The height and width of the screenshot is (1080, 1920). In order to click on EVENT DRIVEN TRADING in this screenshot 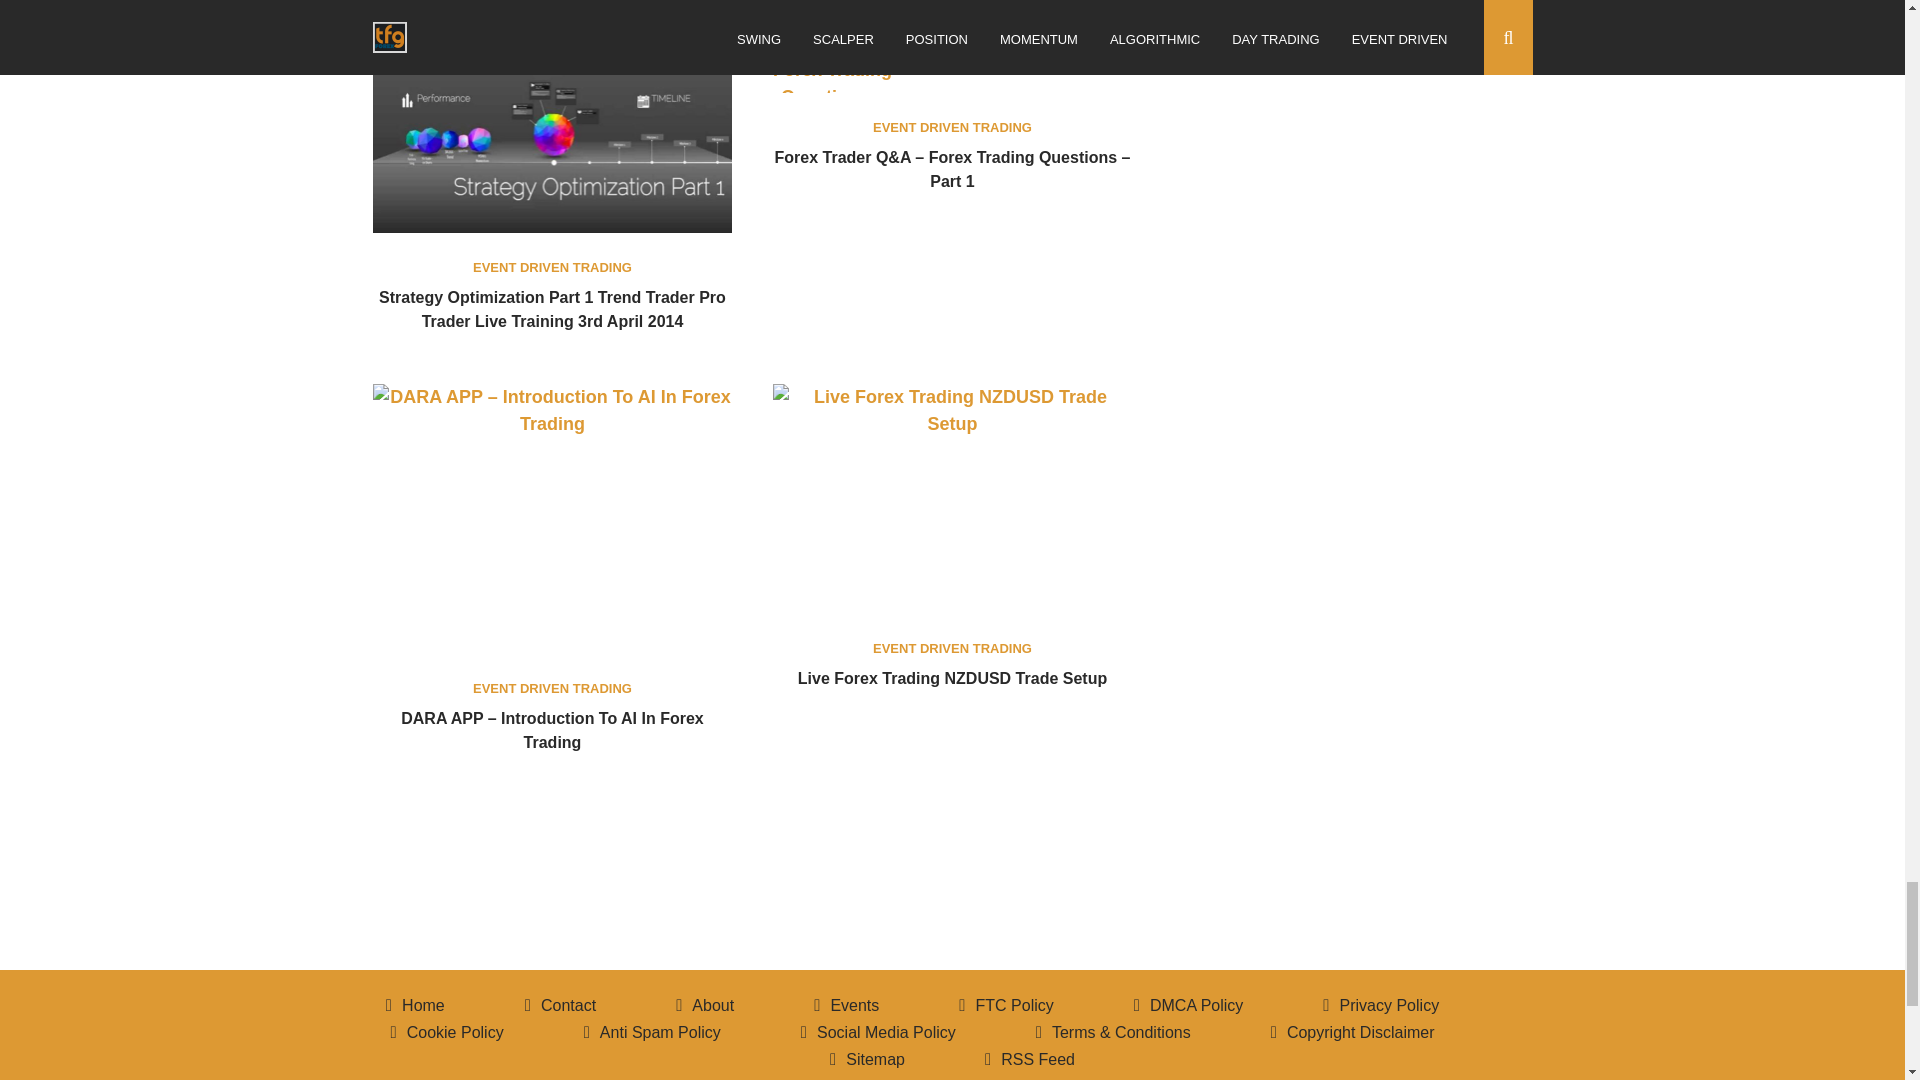, I will do `click(552, 688)`.